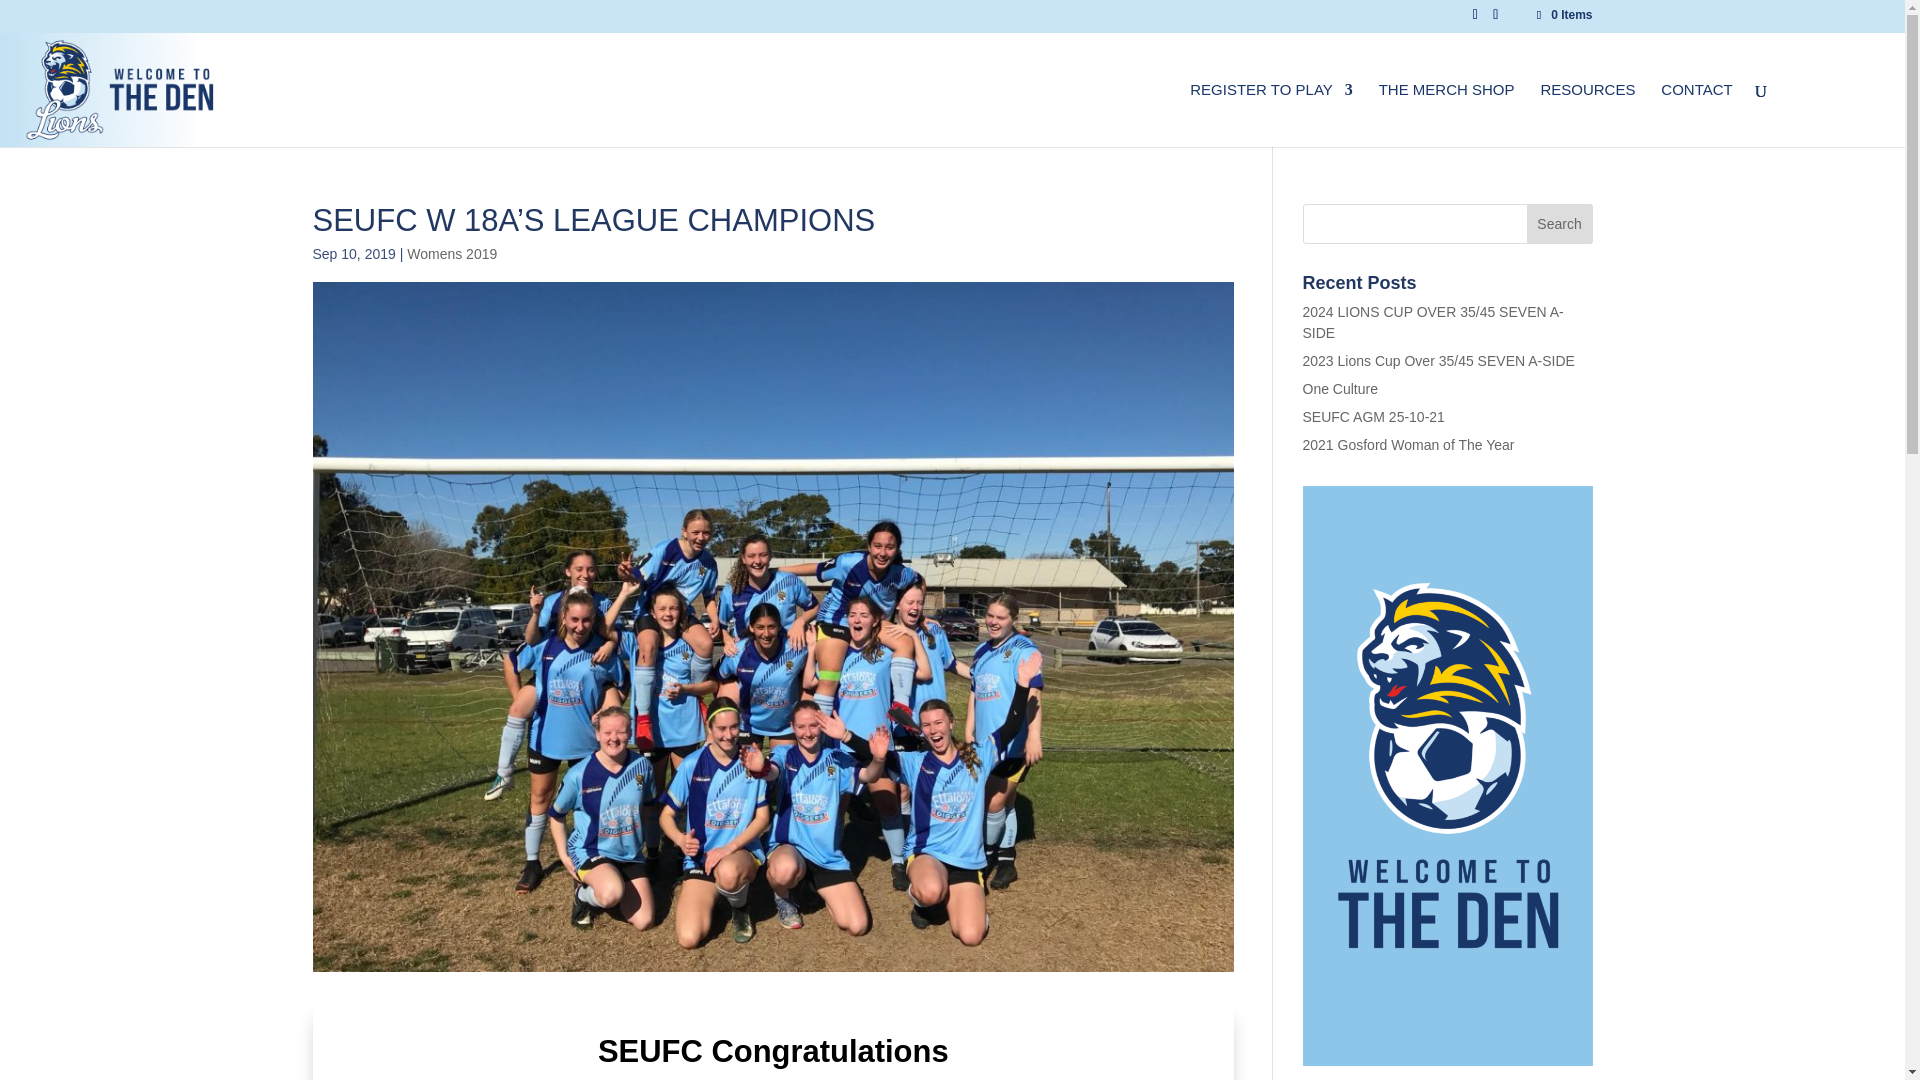 The image size is (1920, 1080). I want to click on THE MERCH SHOP, so click(1446, 114).